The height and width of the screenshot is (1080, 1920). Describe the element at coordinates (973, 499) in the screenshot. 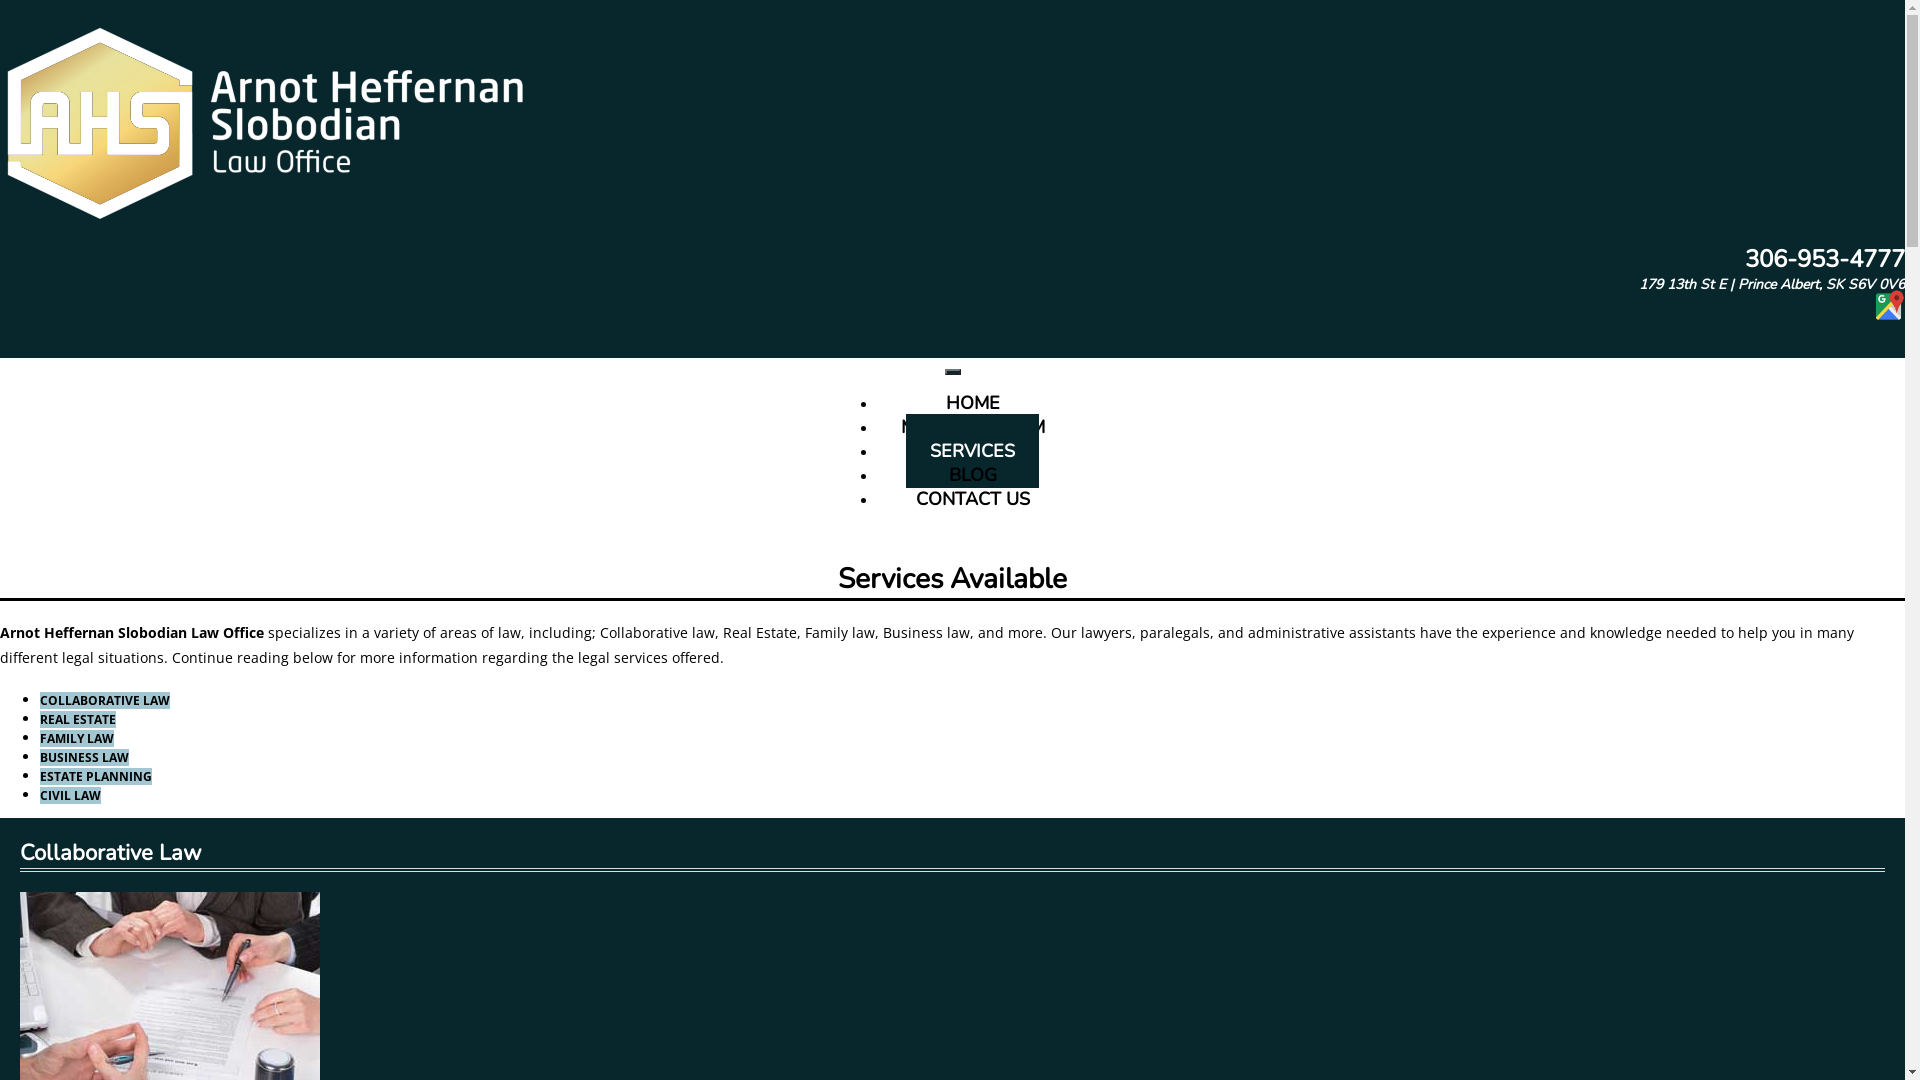

I see `CONTACT US` at that location.